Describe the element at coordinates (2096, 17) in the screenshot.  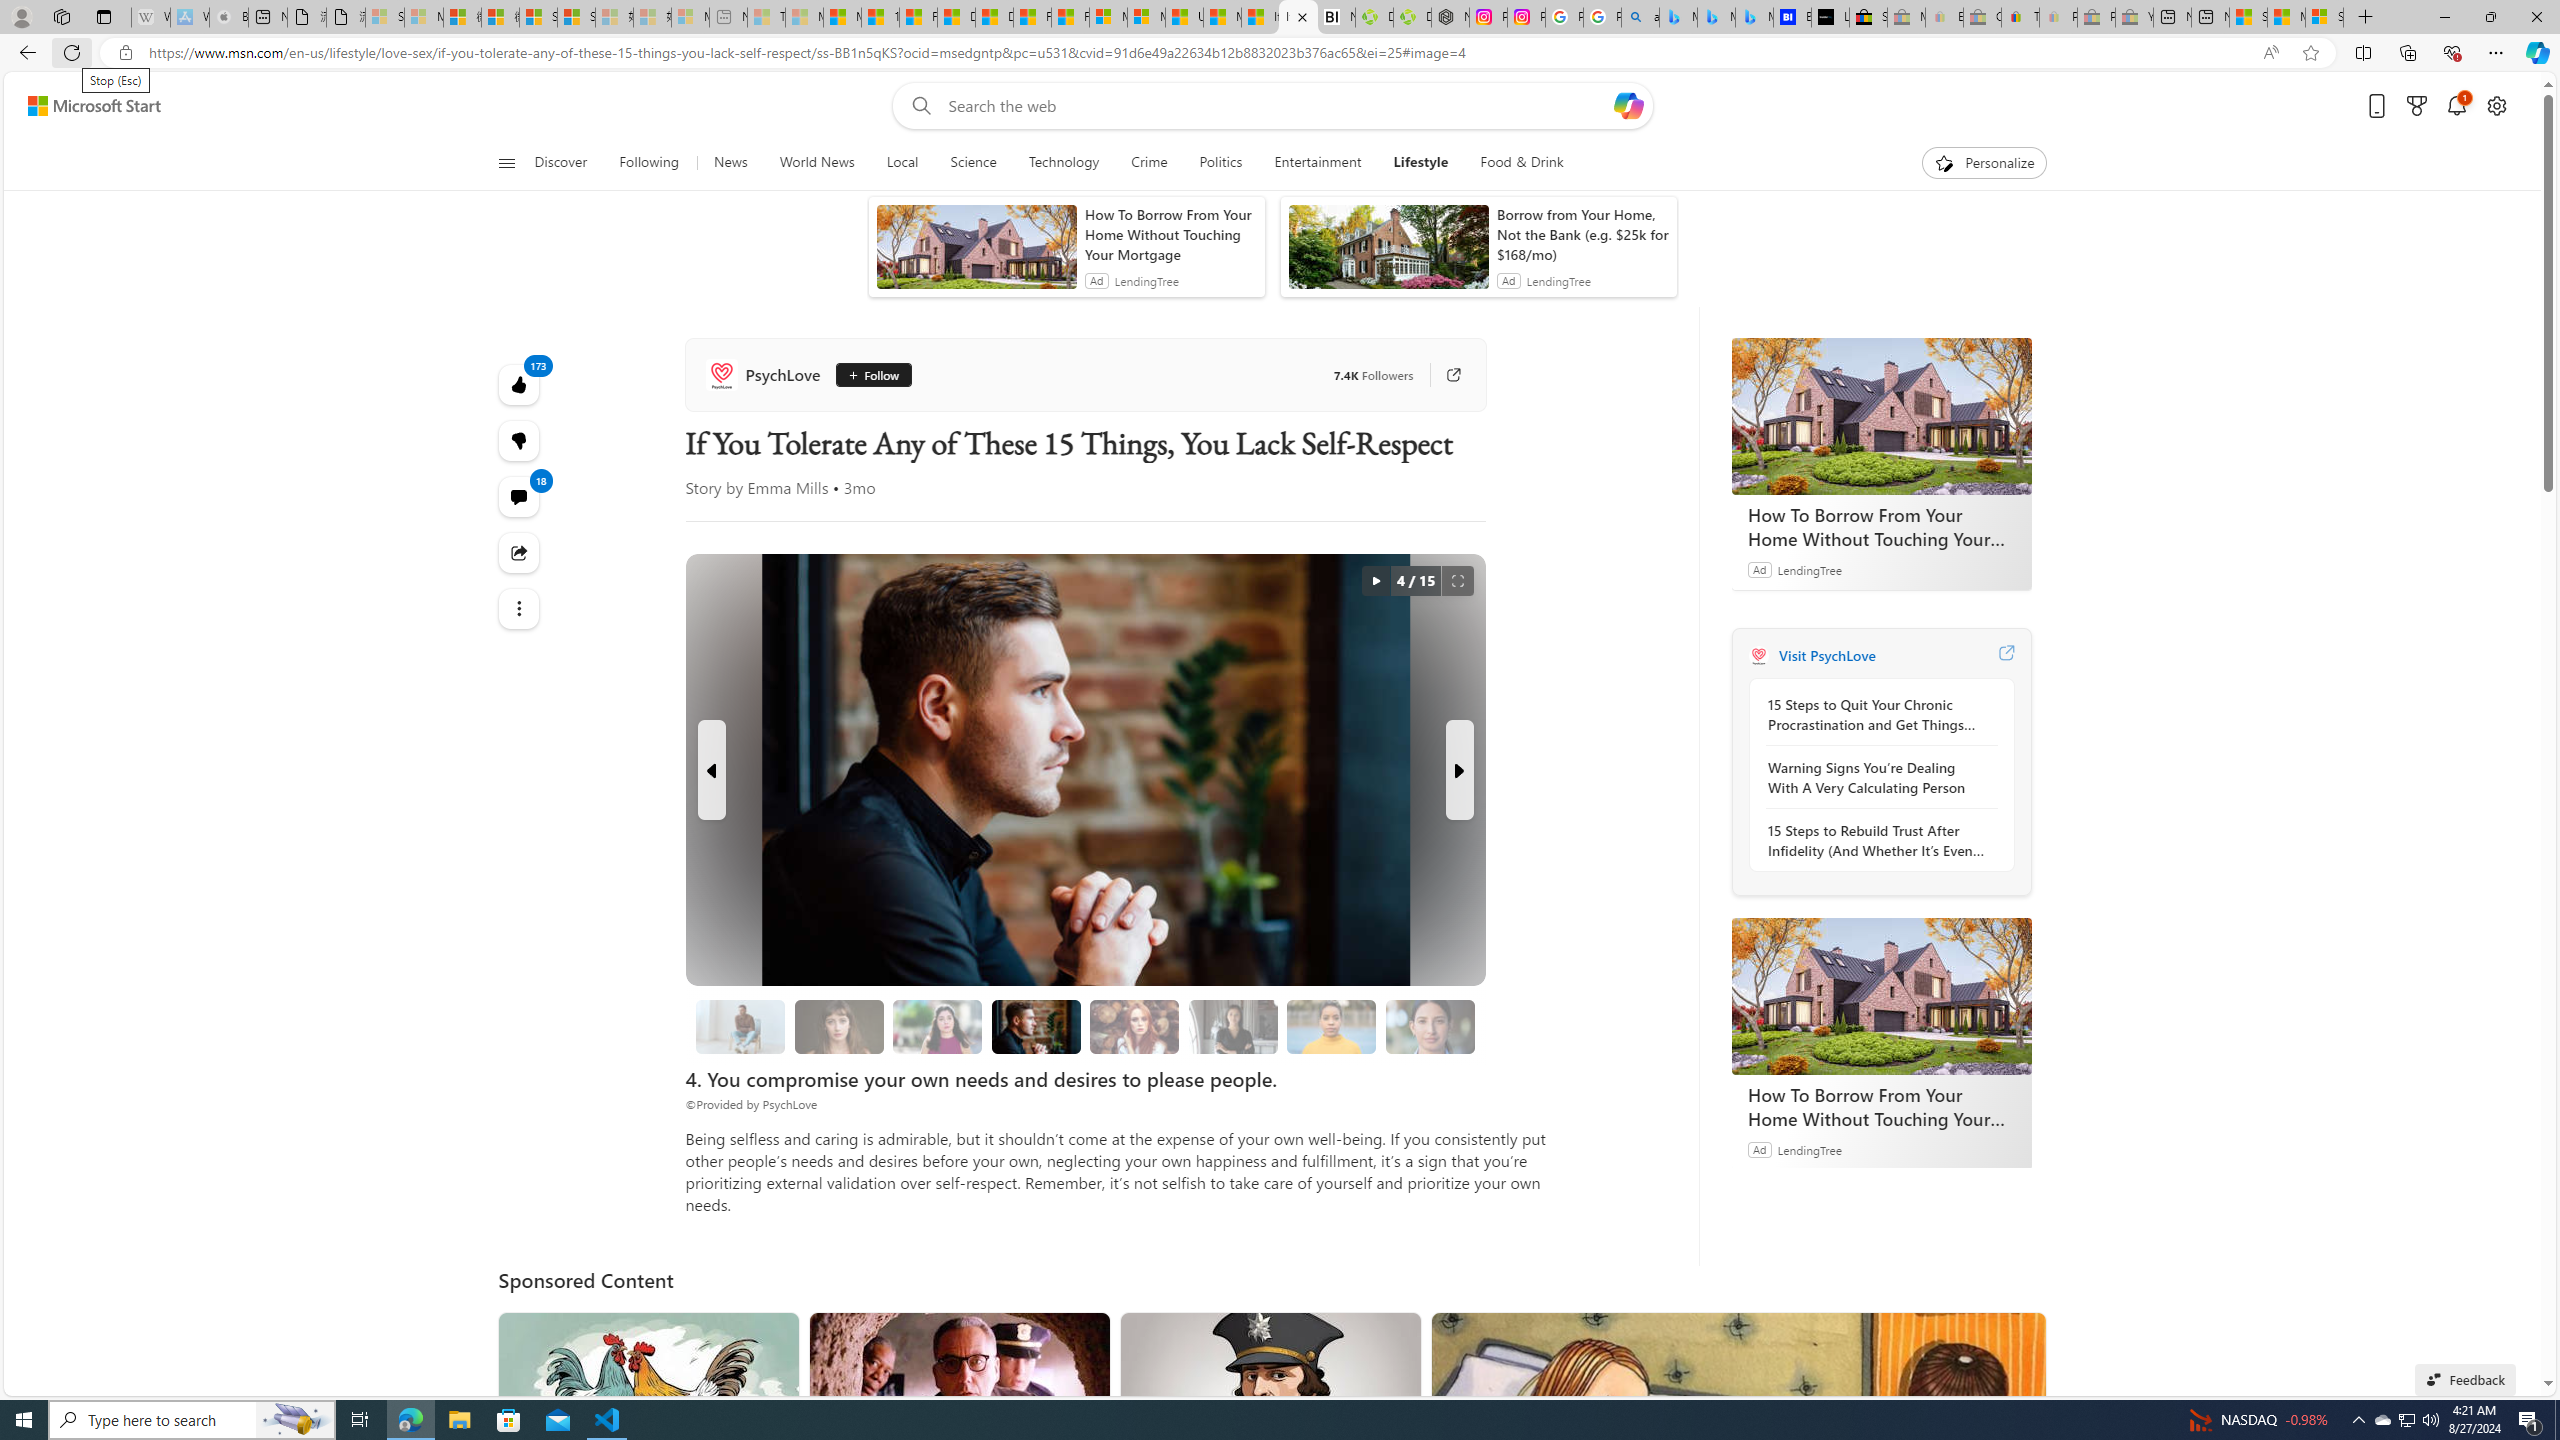
I see `Press Room - eBay Inc. - Sleeping` at that location.